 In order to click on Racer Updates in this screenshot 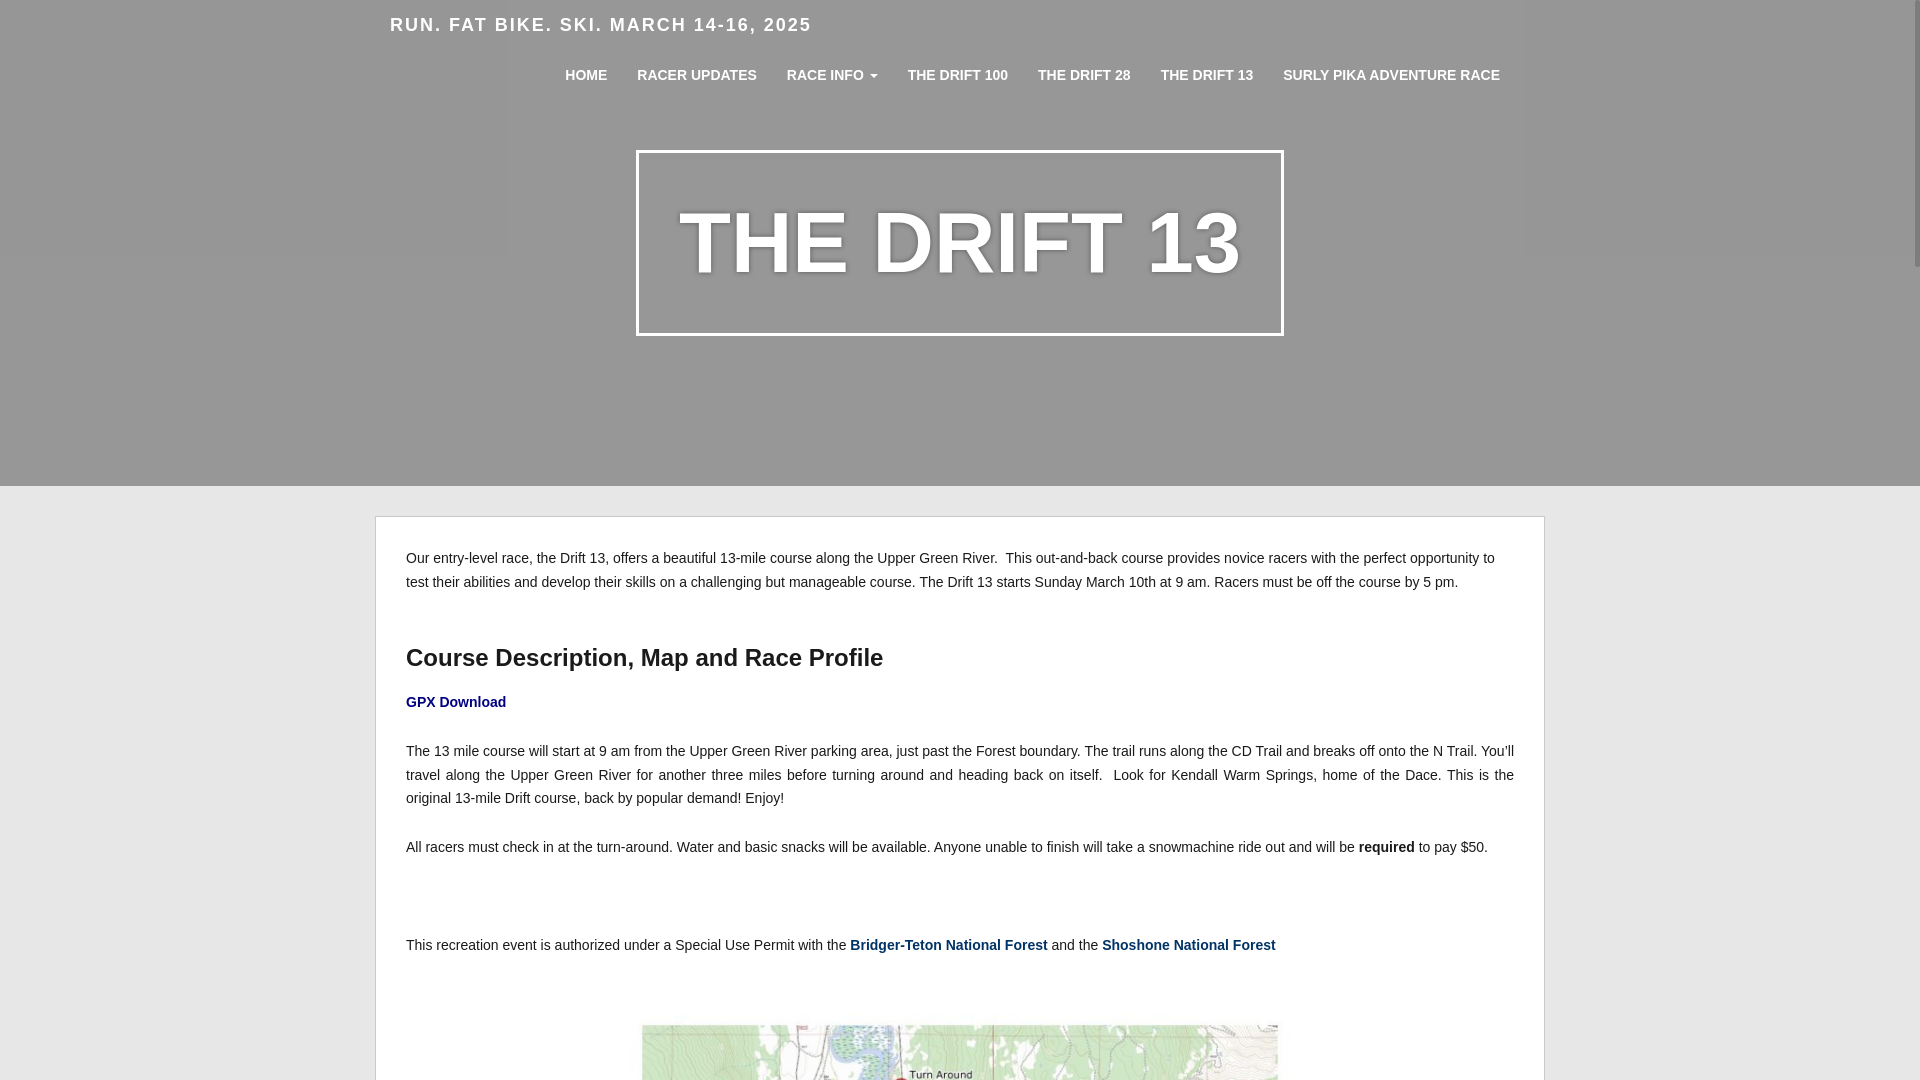, I will do `click(696, 69)`.